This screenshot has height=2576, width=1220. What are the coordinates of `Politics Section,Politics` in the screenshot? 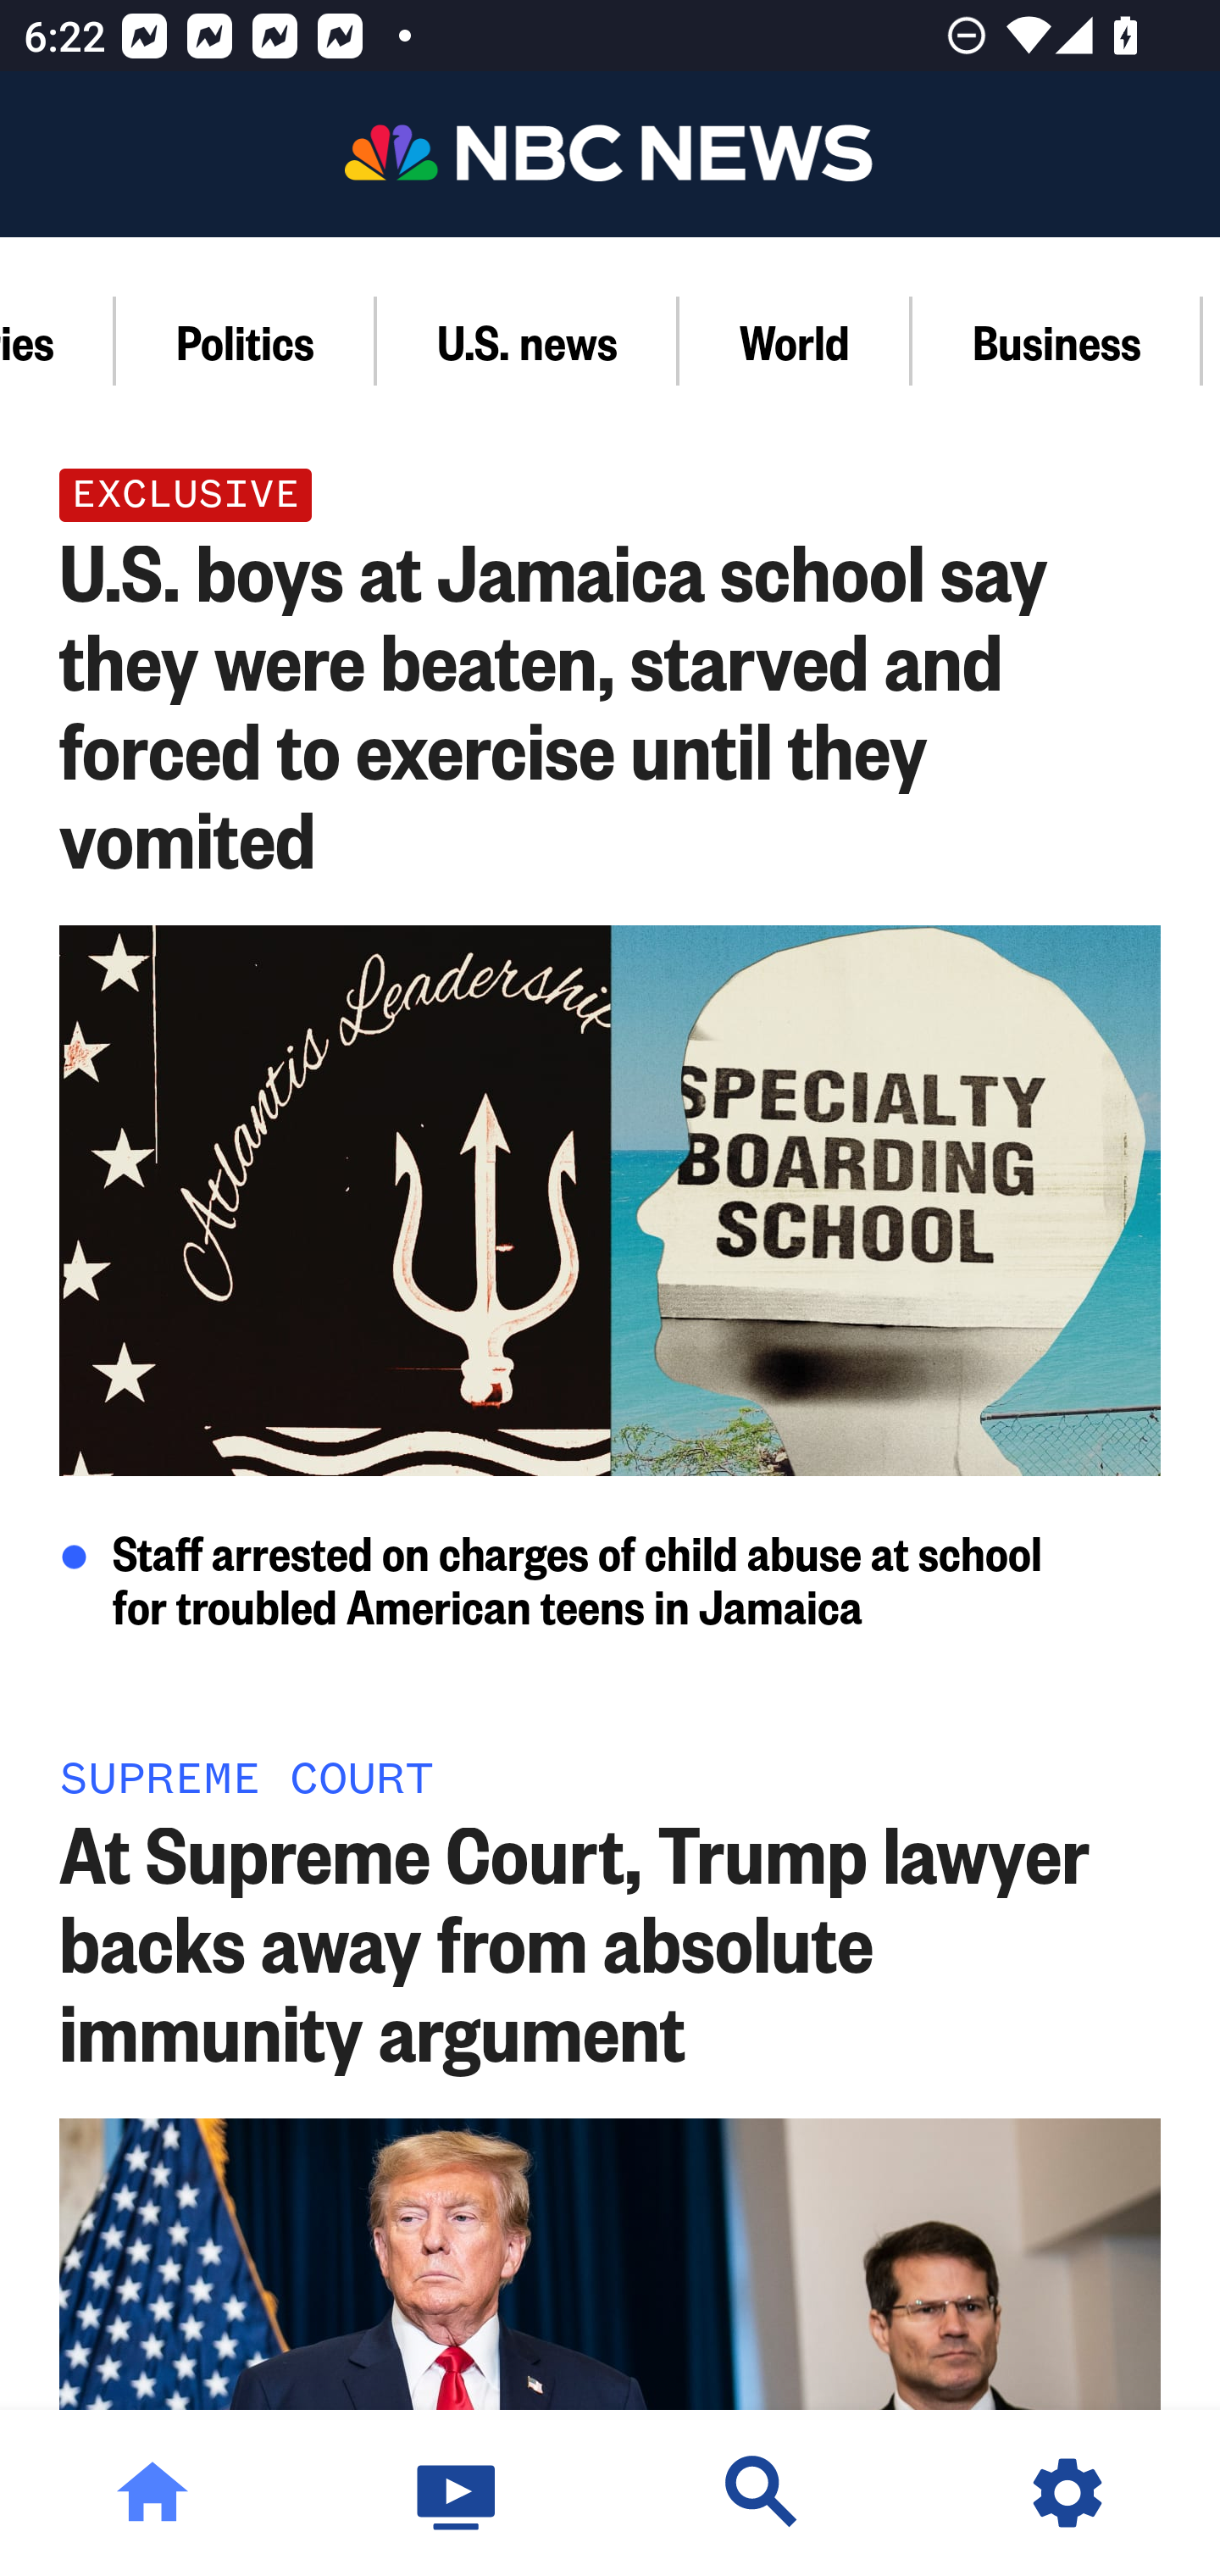 It's located at (246, 341).